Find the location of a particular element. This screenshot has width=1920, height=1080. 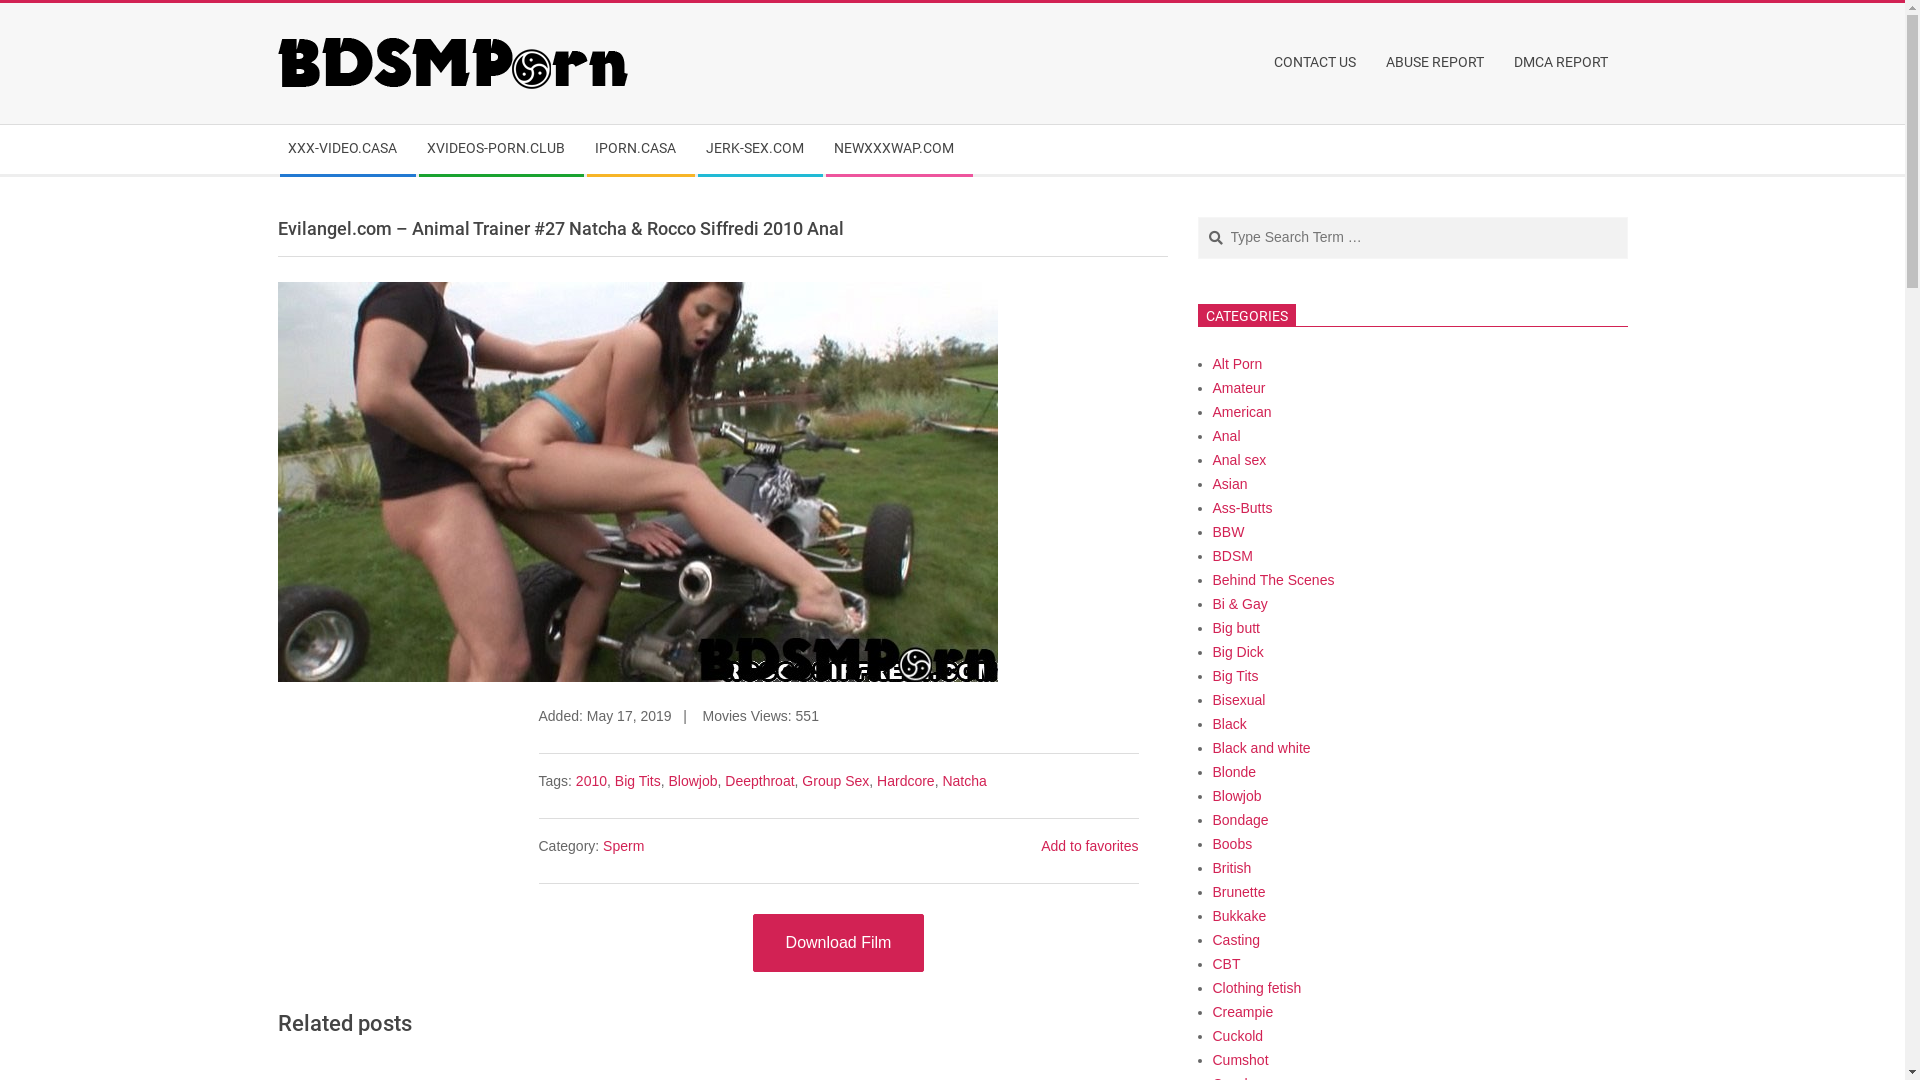

British is located at coordinates (1232, 868).